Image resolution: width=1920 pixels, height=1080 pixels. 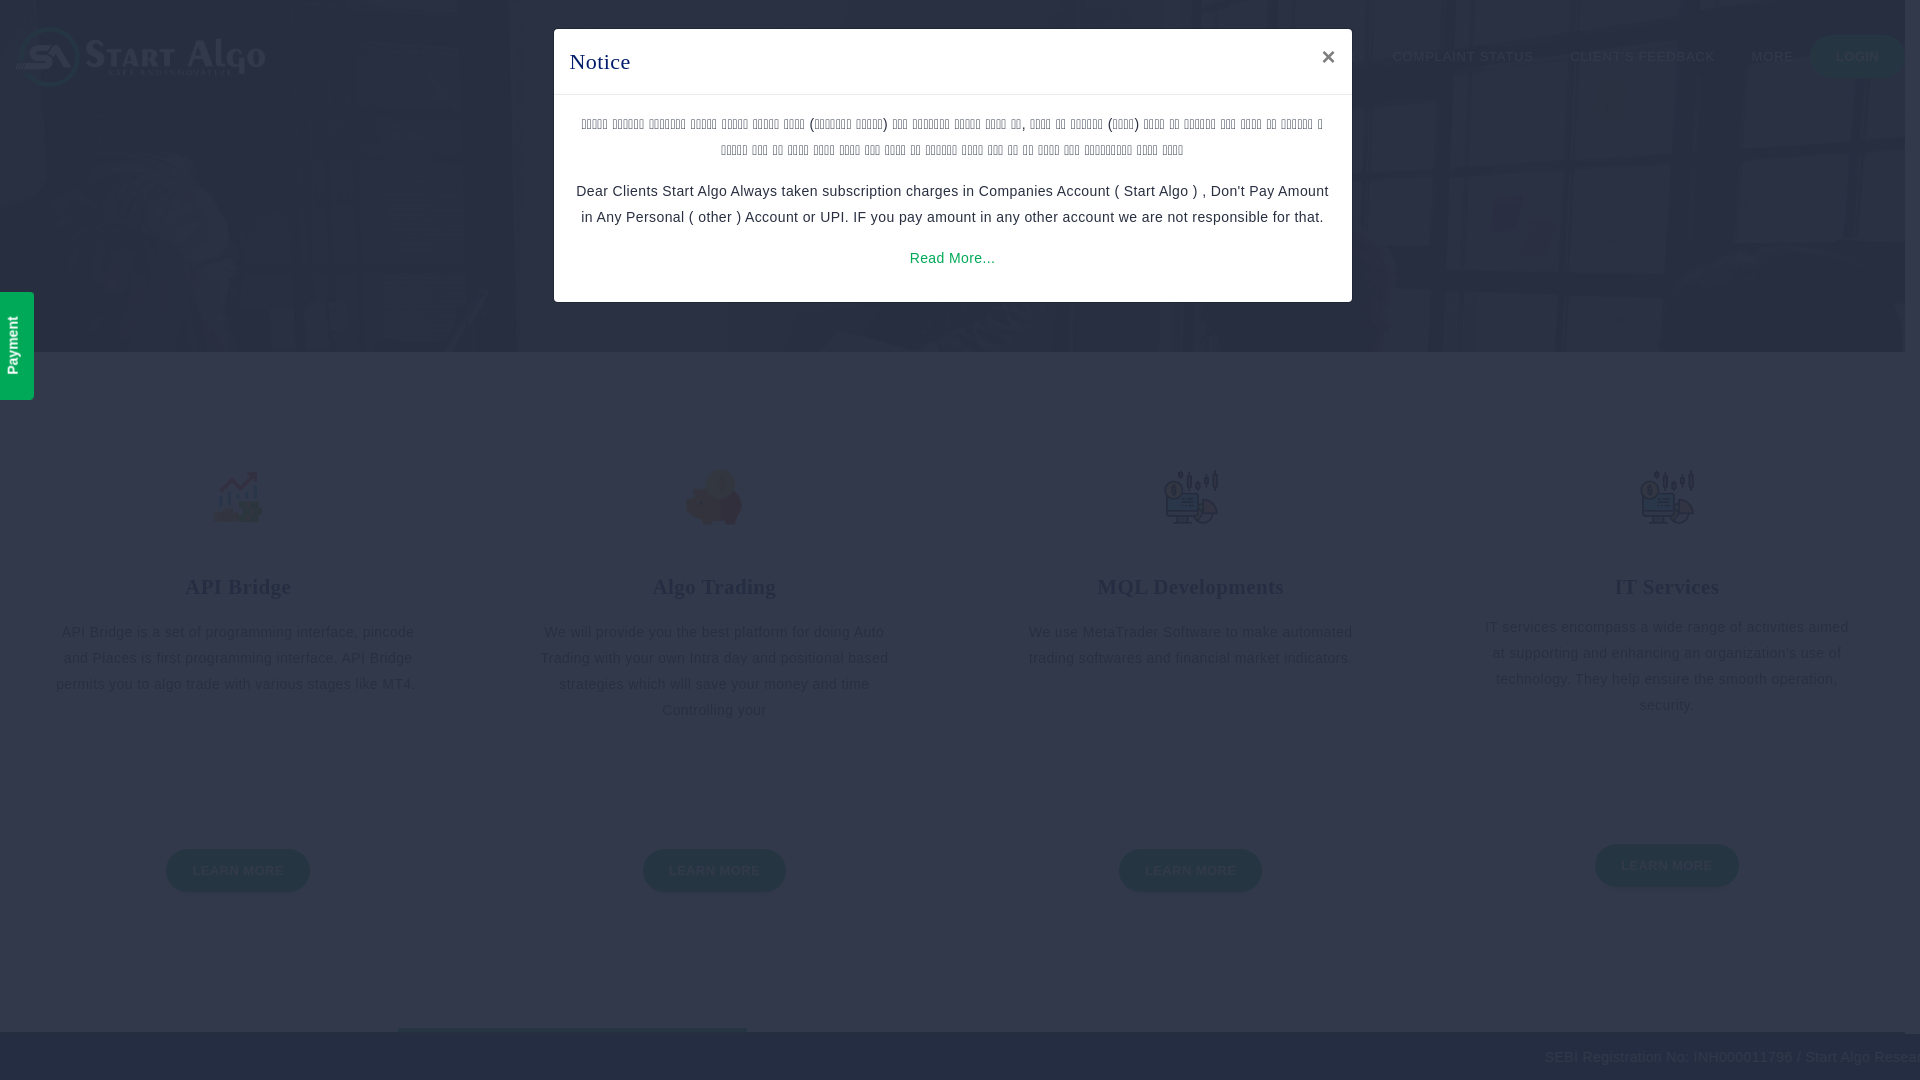 I want to click on CLIENT'S FEEDBACK, so click(x=1642, y=57).